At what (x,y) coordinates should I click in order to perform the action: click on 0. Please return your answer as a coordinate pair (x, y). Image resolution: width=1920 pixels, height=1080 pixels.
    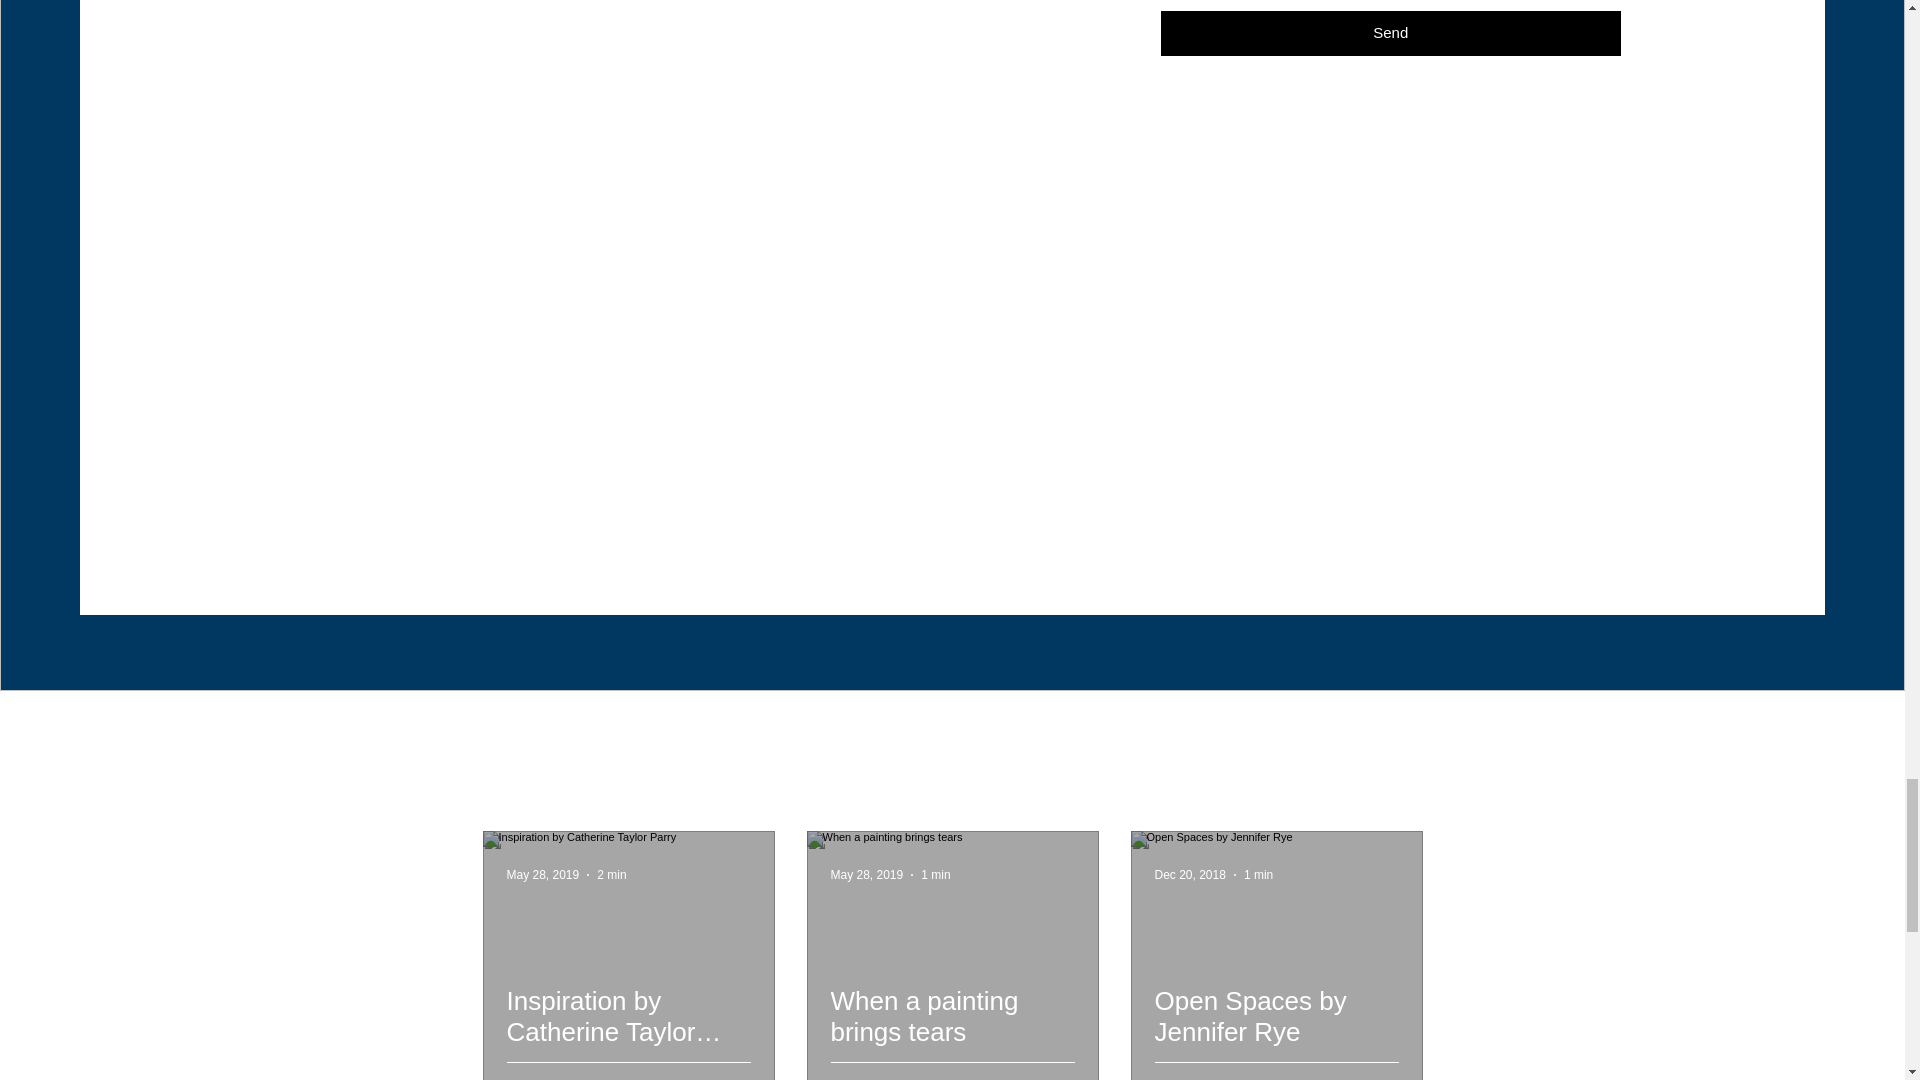
    Looking at the image, I should click on (910, 1078).